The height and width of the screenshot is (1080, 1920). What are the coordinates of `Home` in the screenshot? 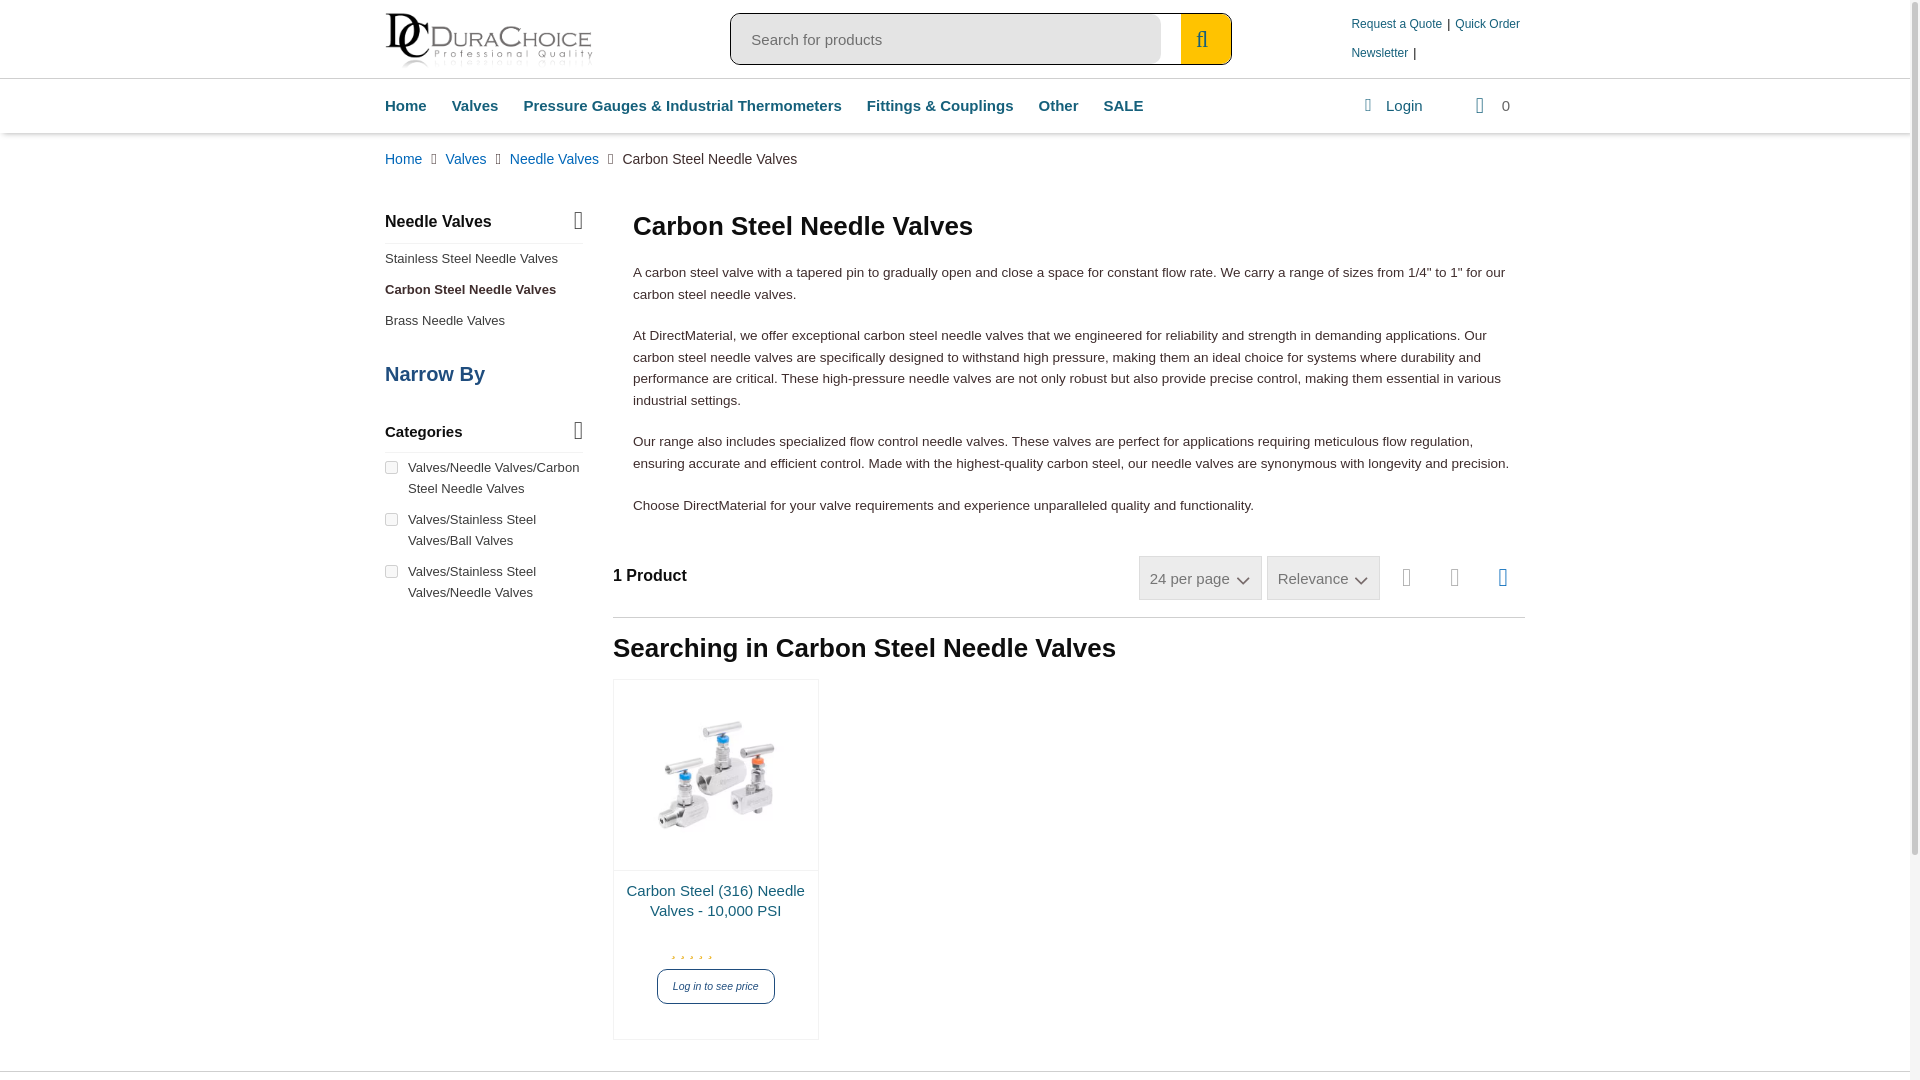 It's located at (406, 105).